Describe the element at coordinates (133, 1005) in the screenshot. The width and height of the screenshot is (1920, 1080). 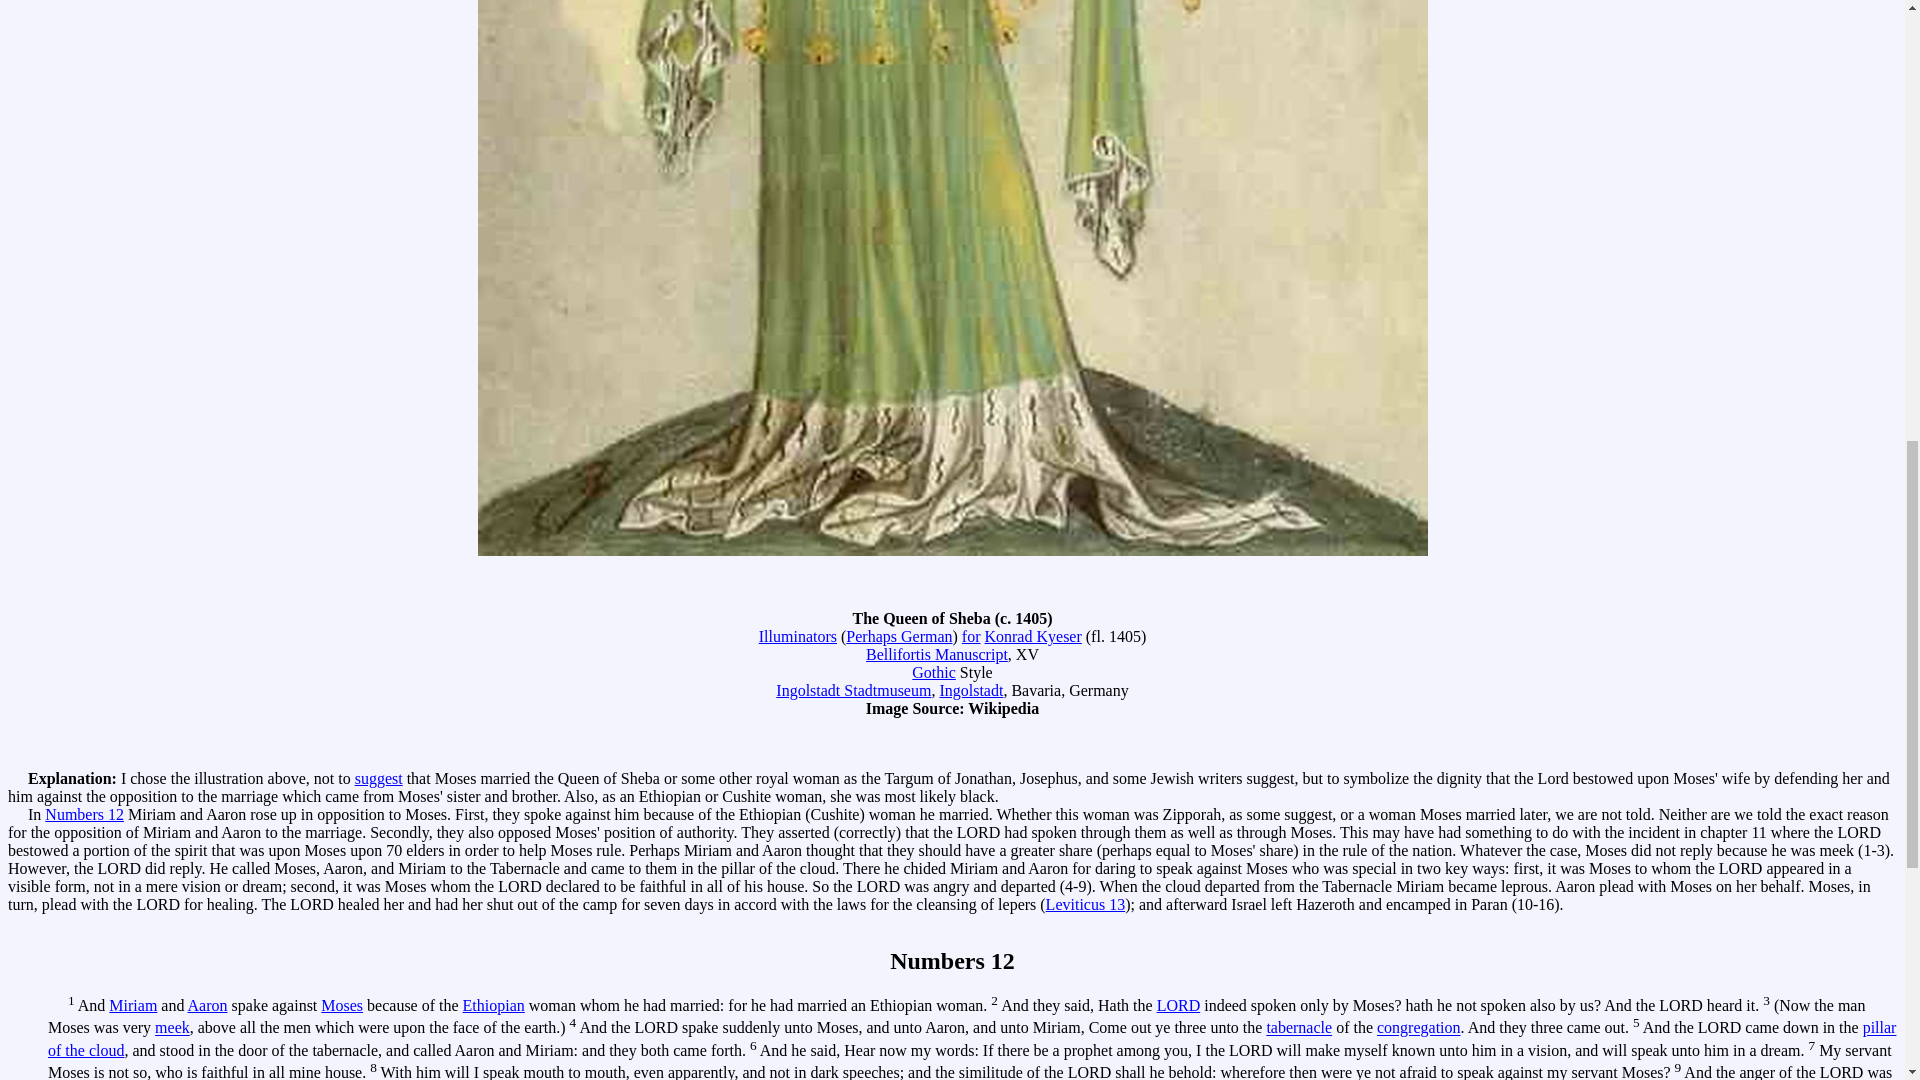
I see `Miriam` at that location.